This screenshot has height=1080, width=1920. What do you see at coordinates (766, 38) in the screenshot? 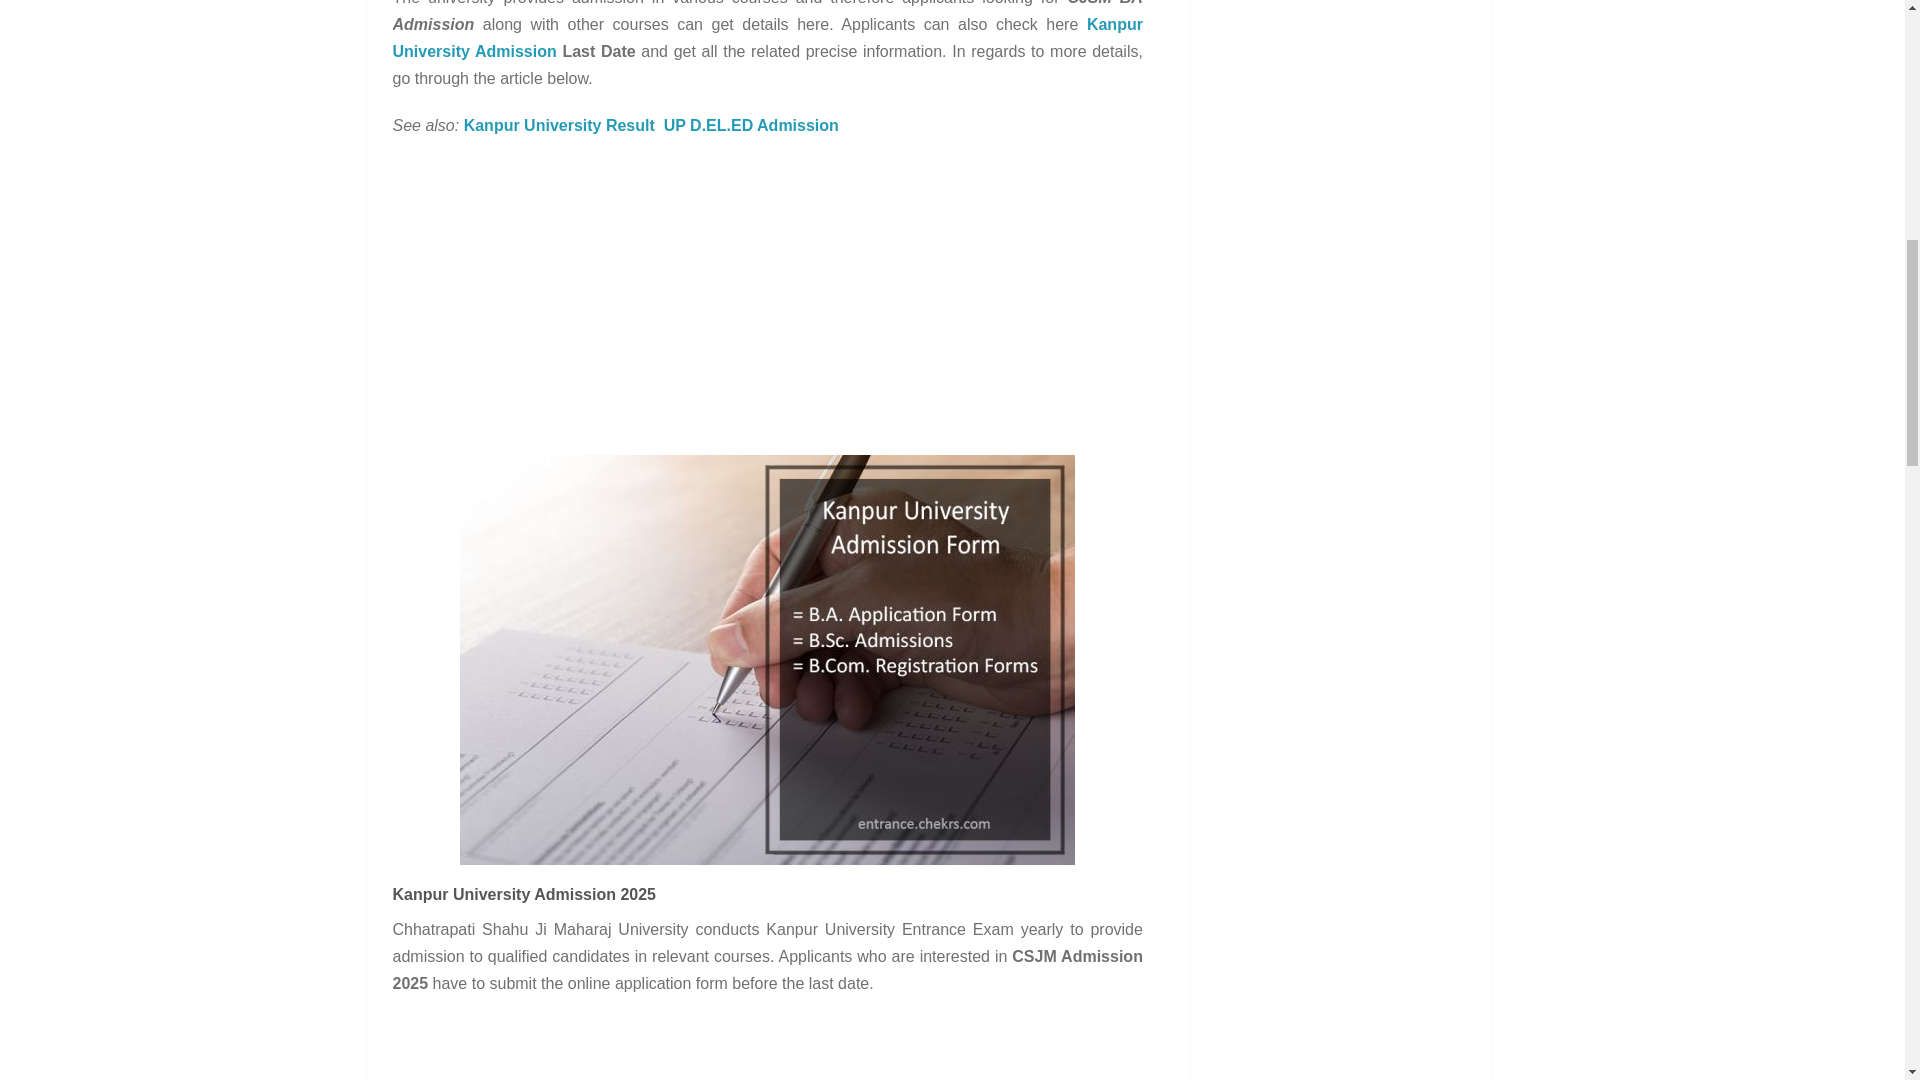
I see `Kanpur University Admission` at bounding box center [766, 38].